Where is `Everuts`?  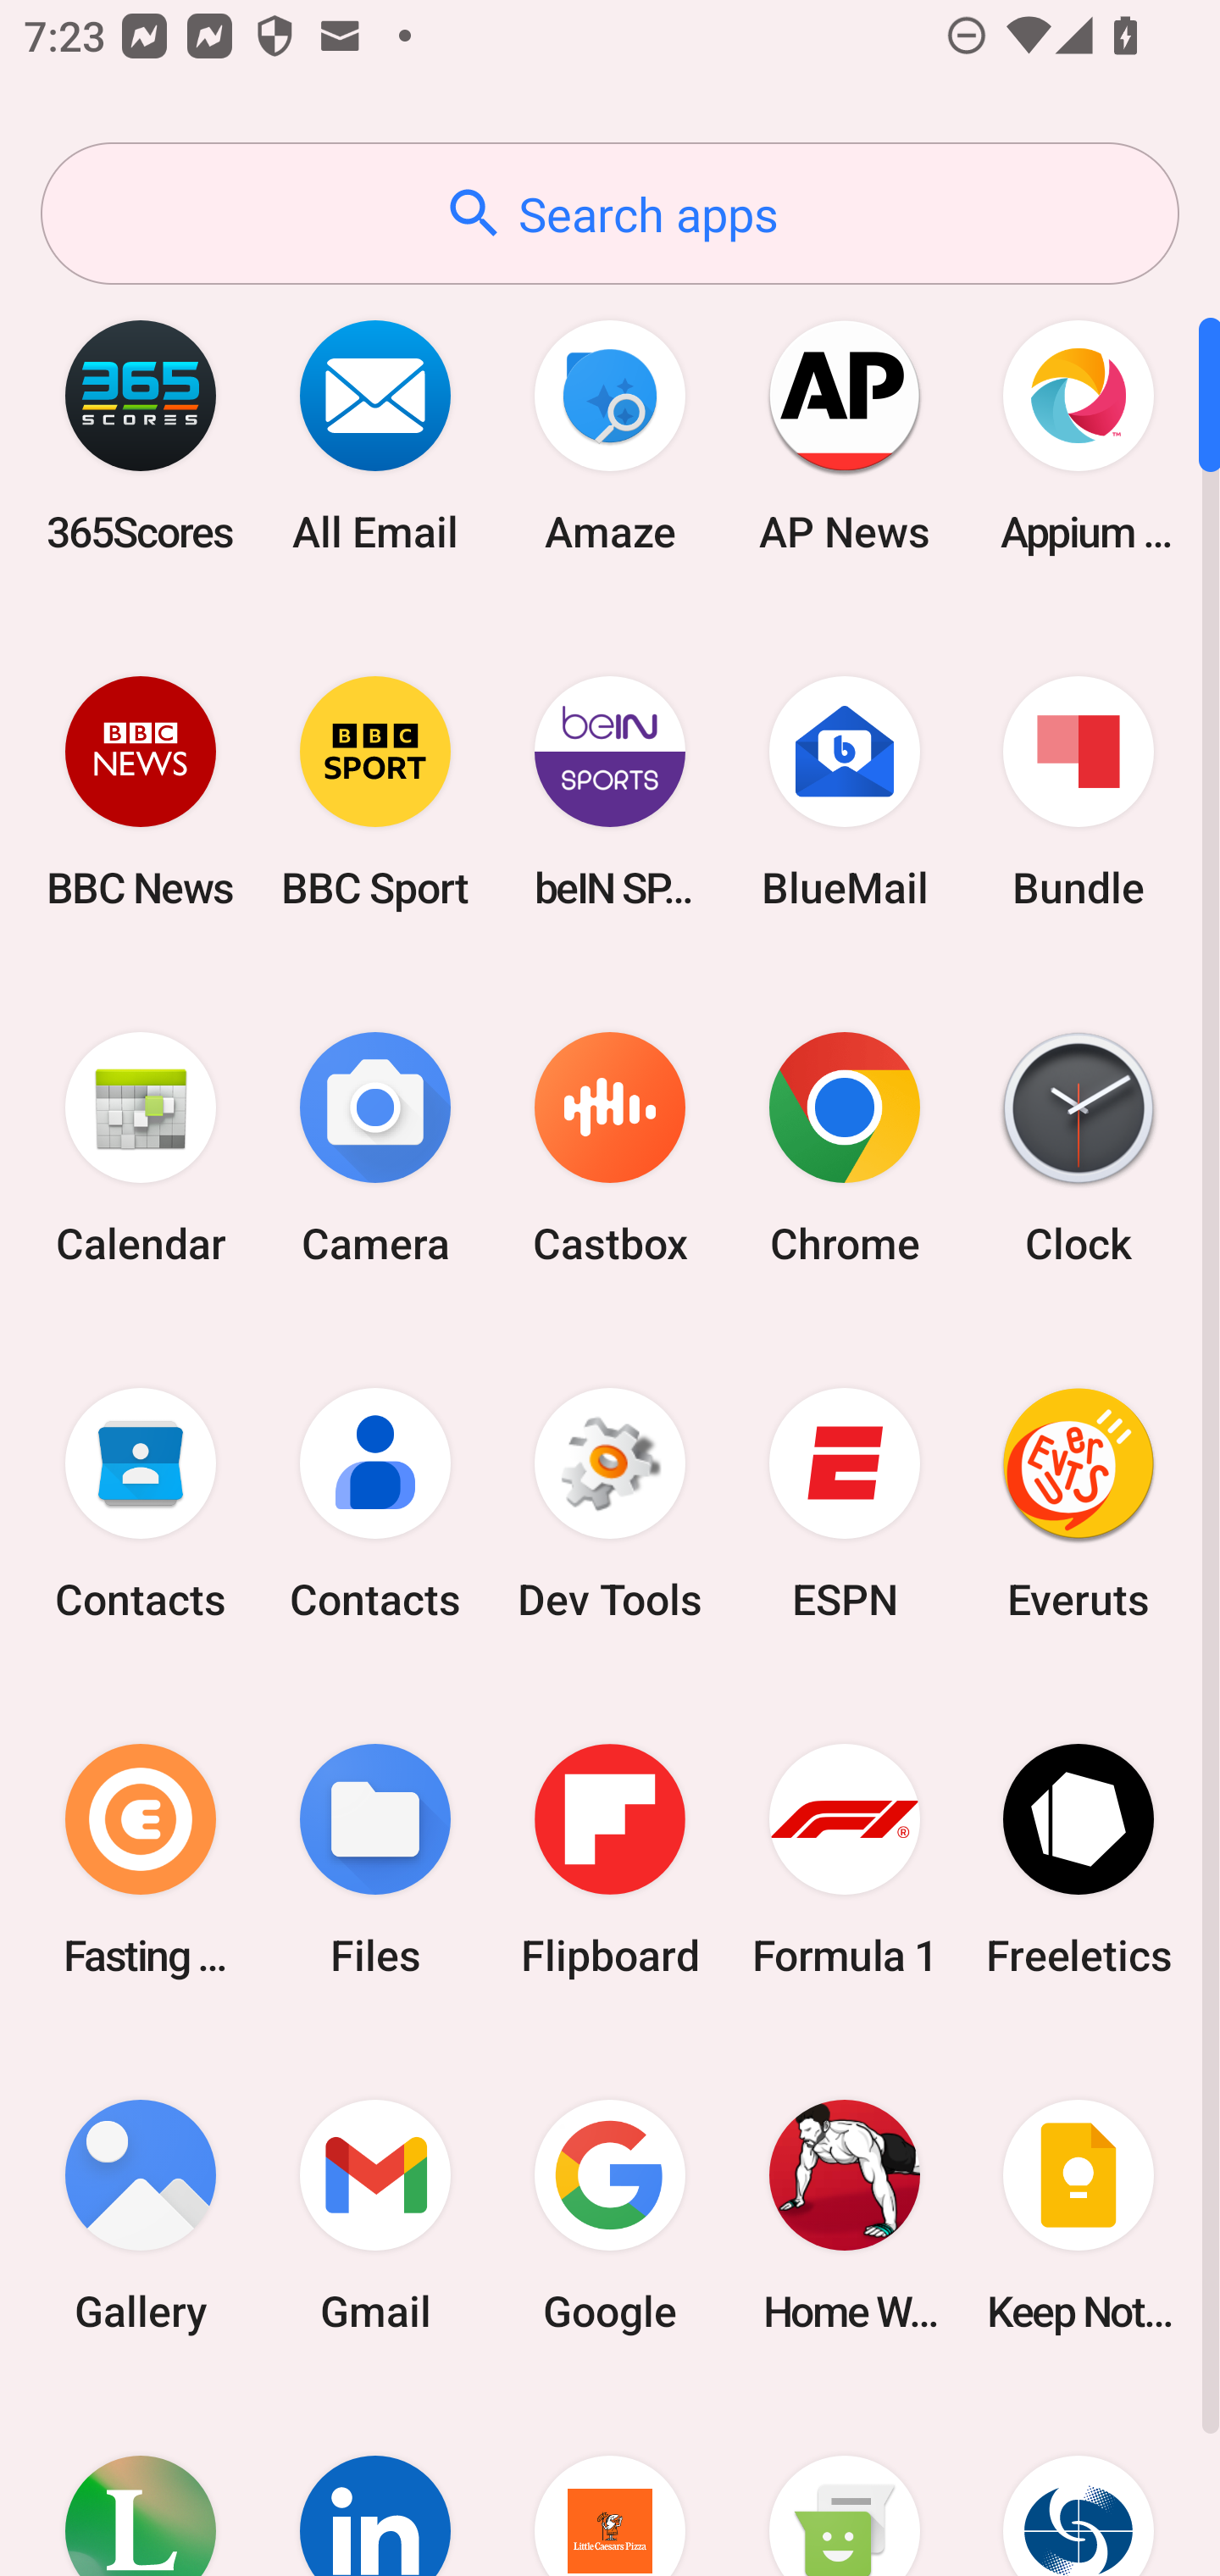 Everuts is located at coordinates (1079, 1504).